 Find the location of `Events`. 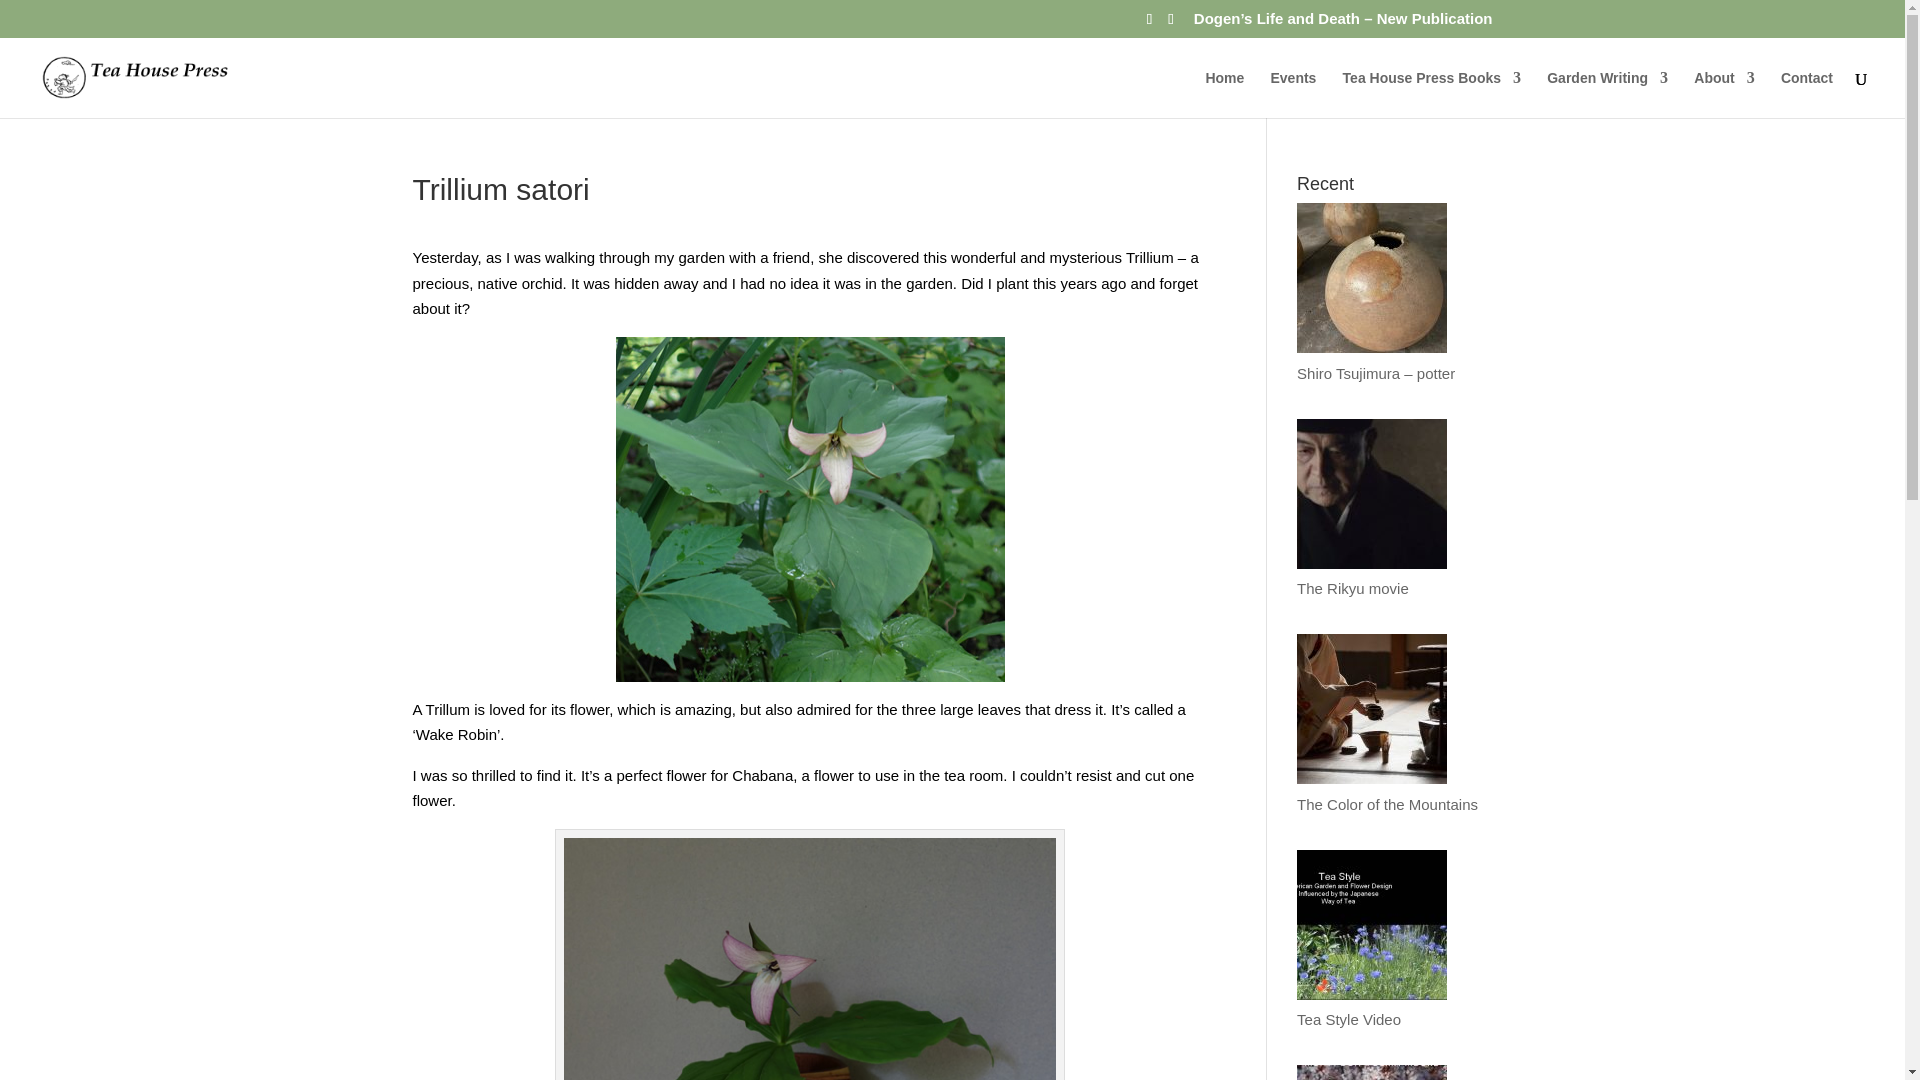

Events is located at coordinates (1292, 93).